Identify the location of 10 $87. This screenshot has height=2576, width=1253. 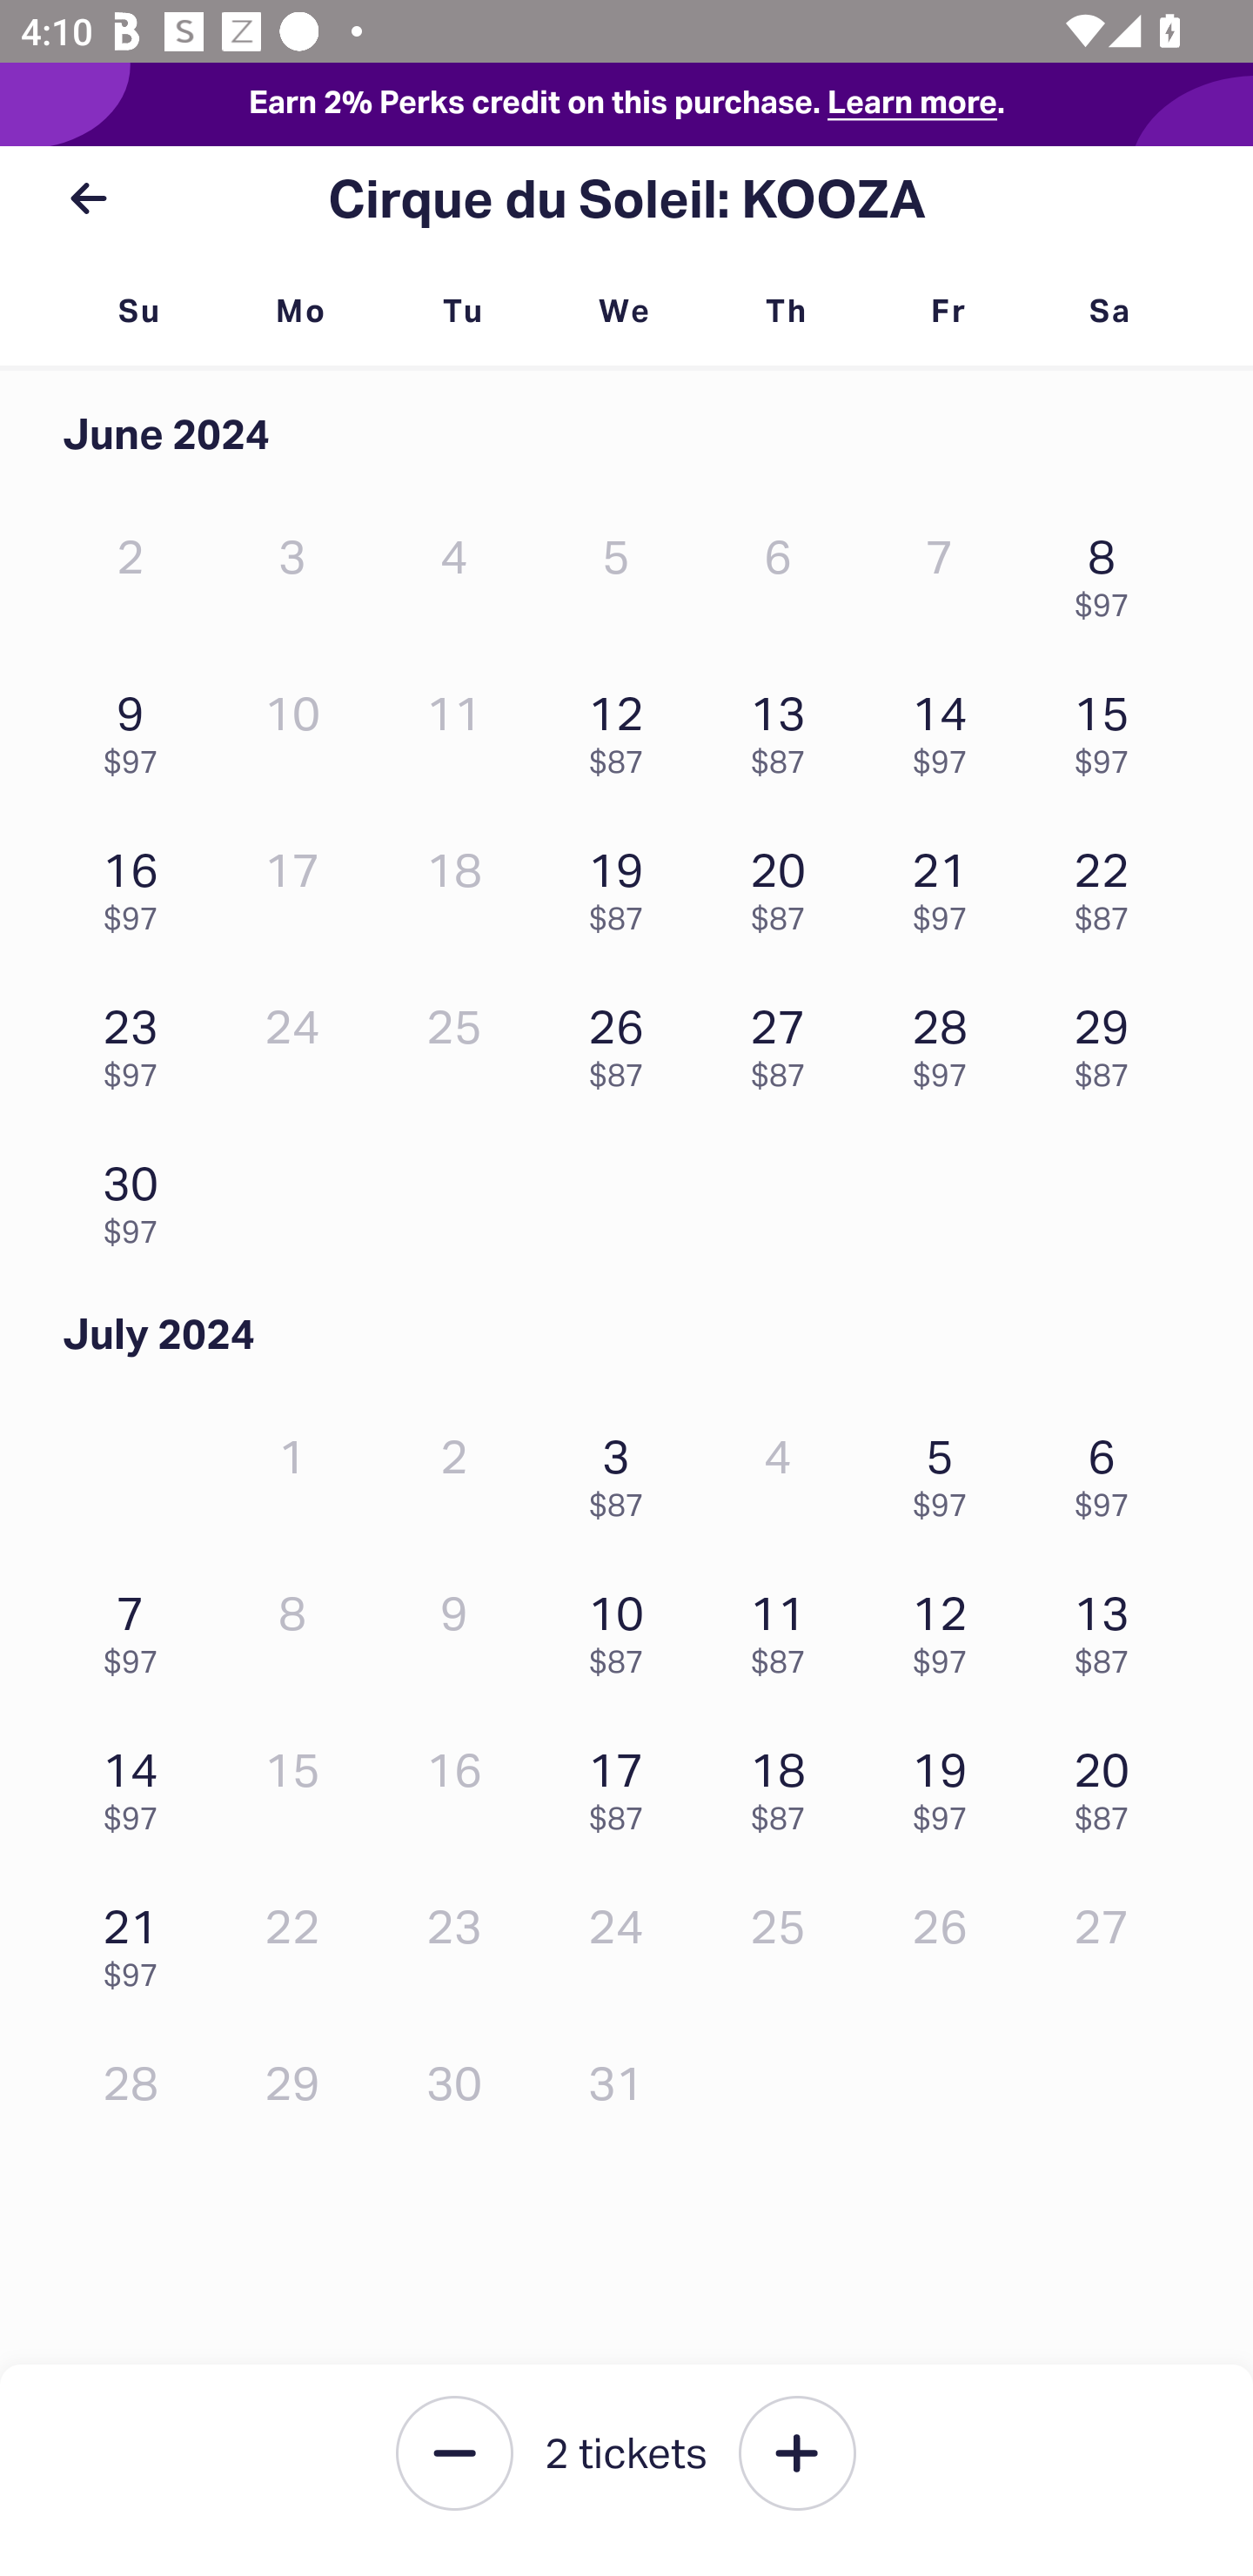
(623, 1626).